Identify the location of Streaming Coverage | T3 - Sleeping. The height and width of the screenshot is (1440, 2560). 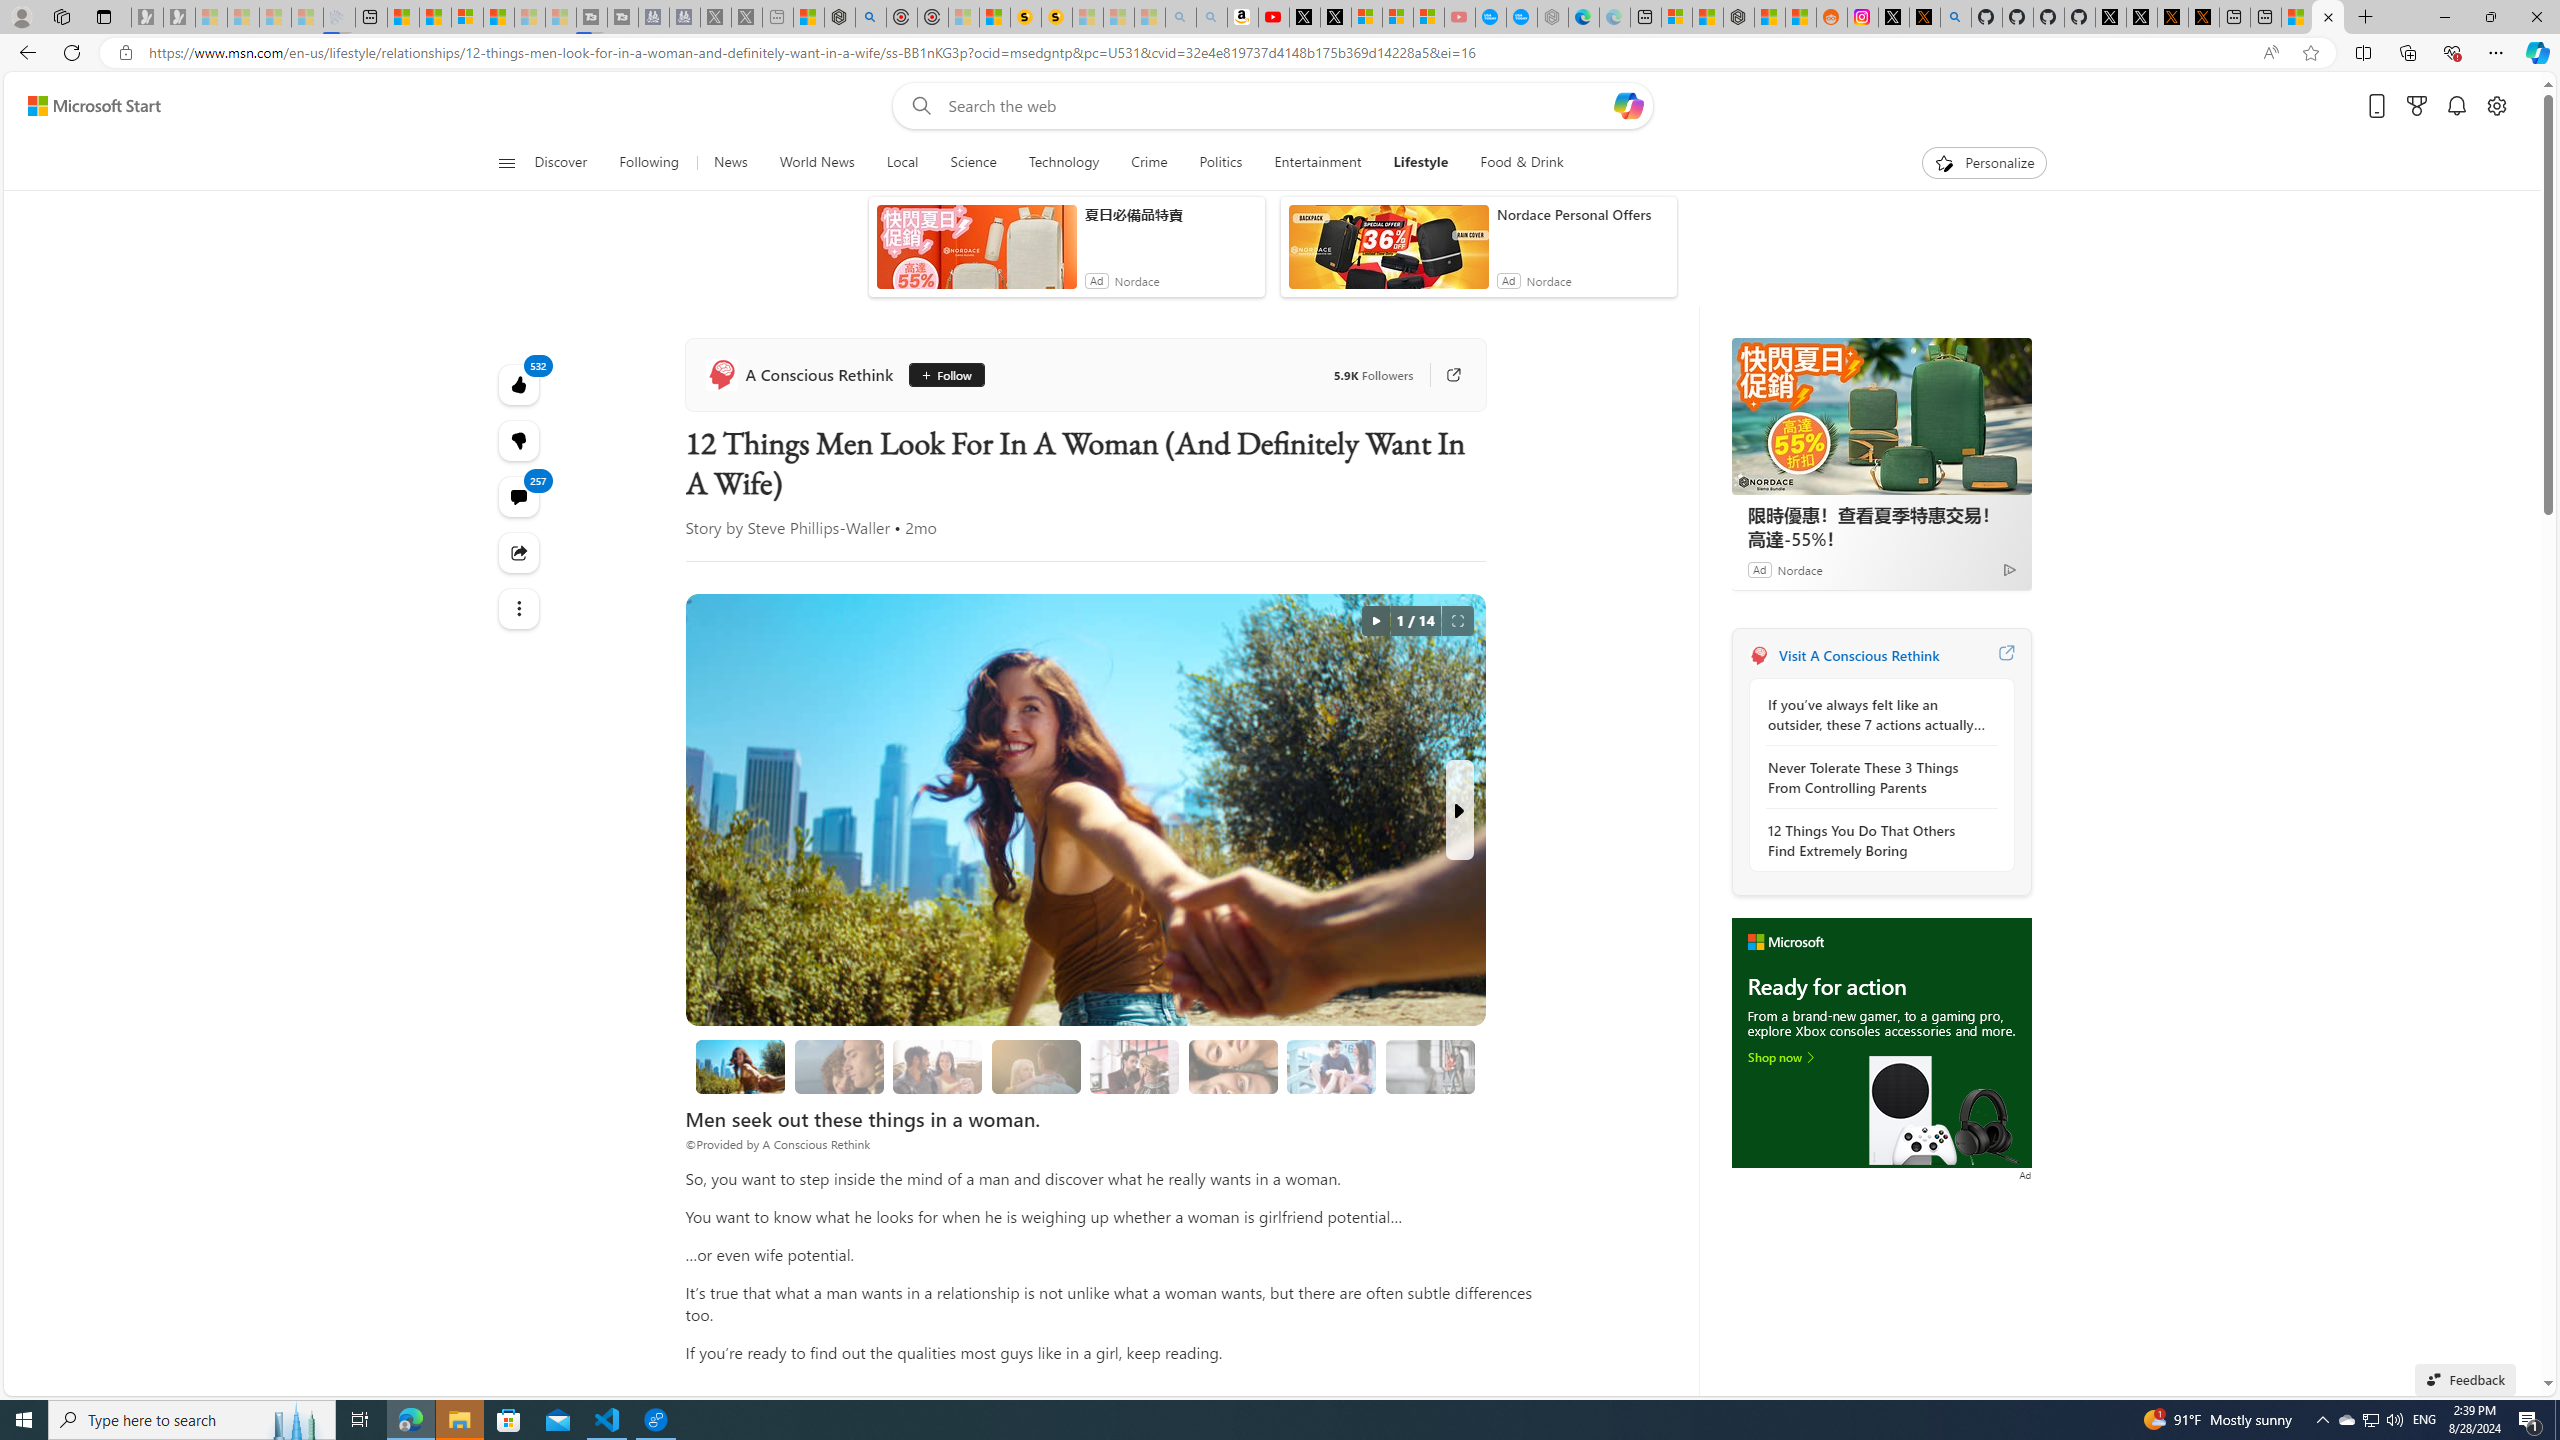
(592, 17).